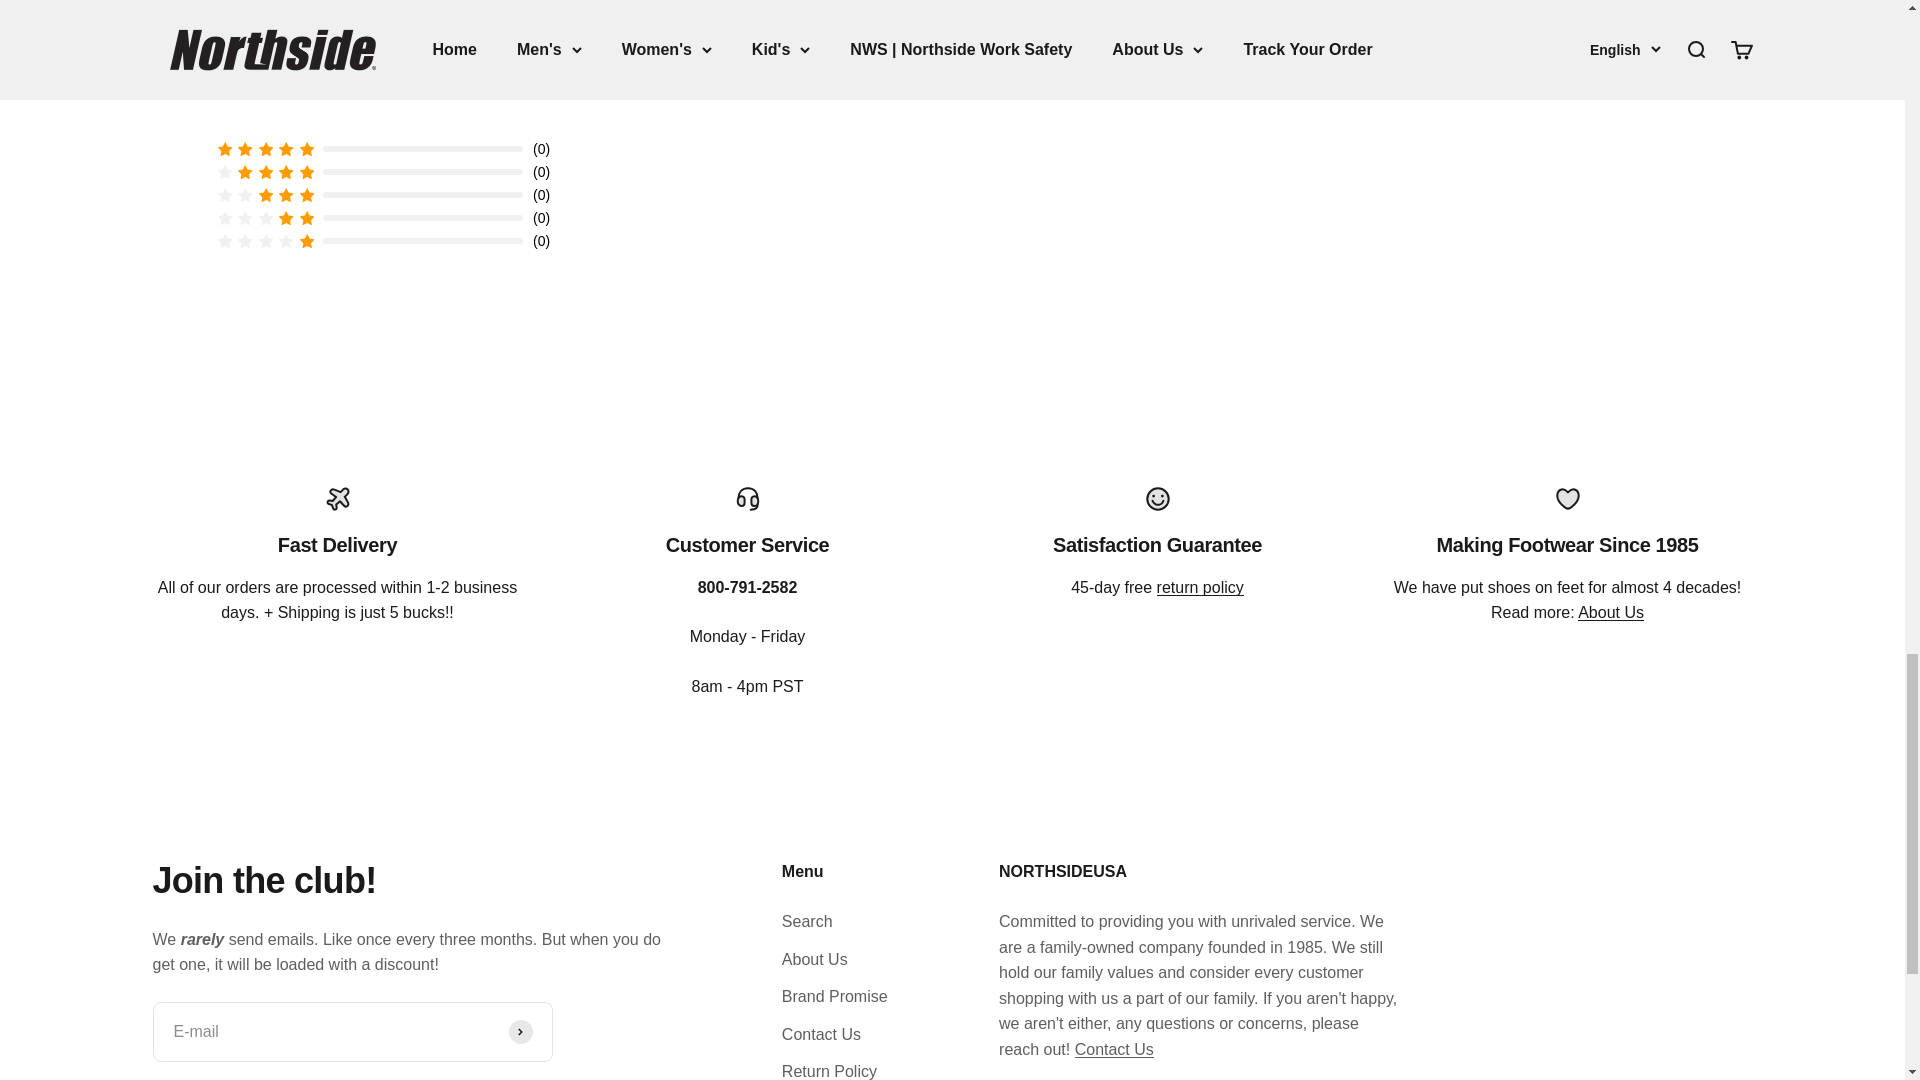  Describe the element at coordinates (1200, 587) in the screenshot. I see `Refund Policy` at that location.